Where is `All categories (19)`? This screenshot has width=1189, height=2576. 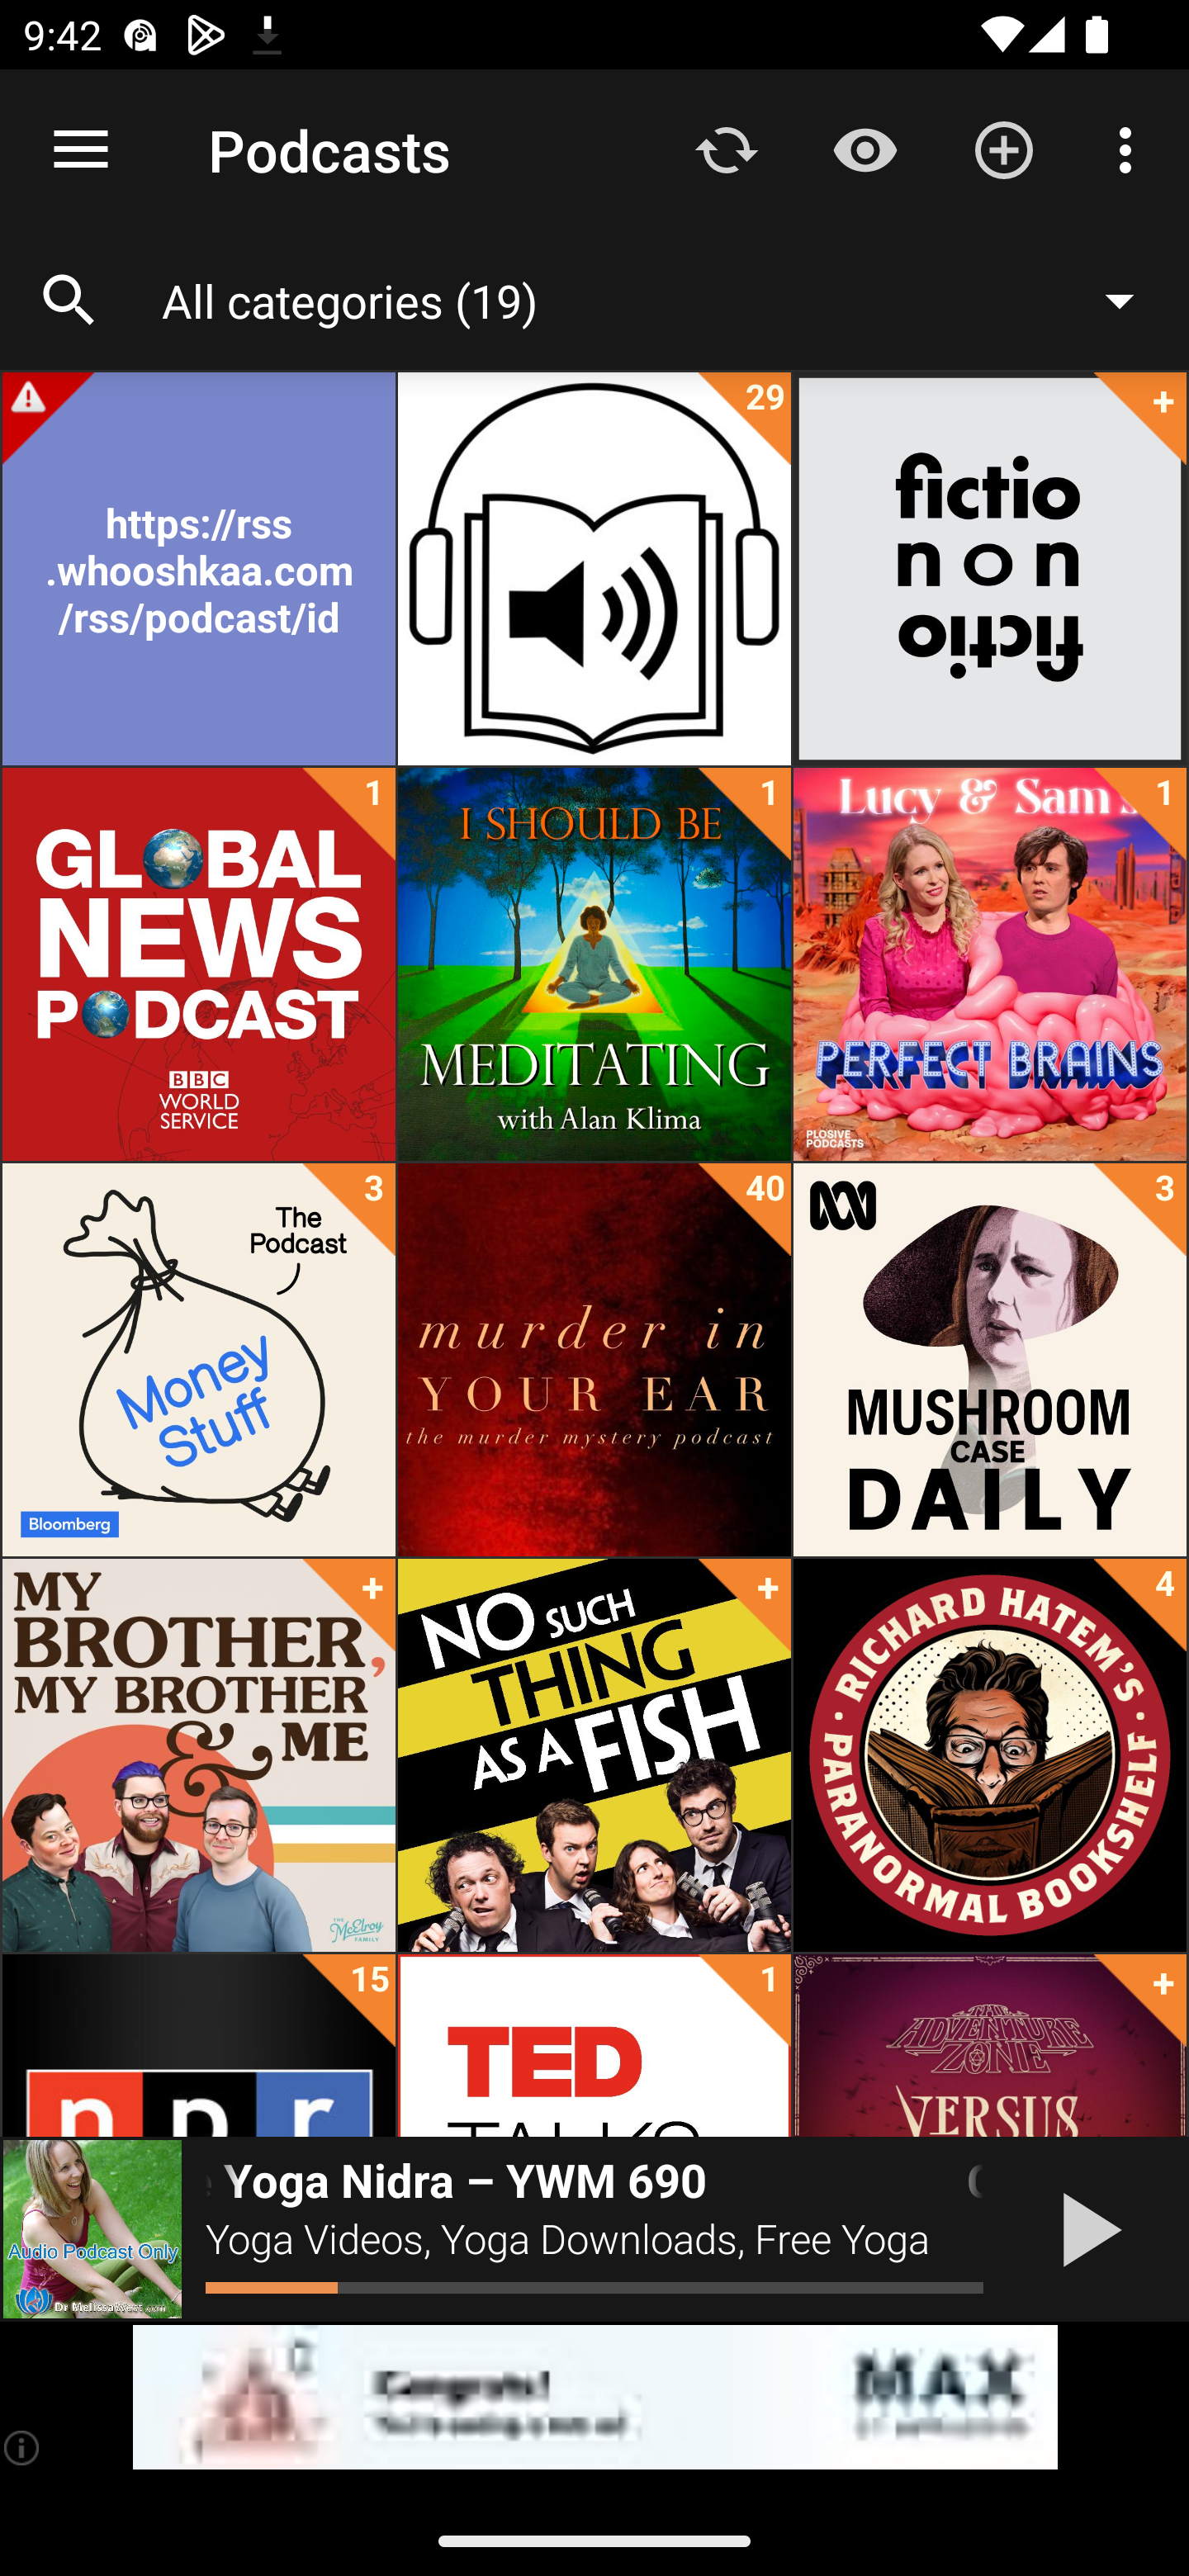
All categories (19) is located at coordinates (664, 300).